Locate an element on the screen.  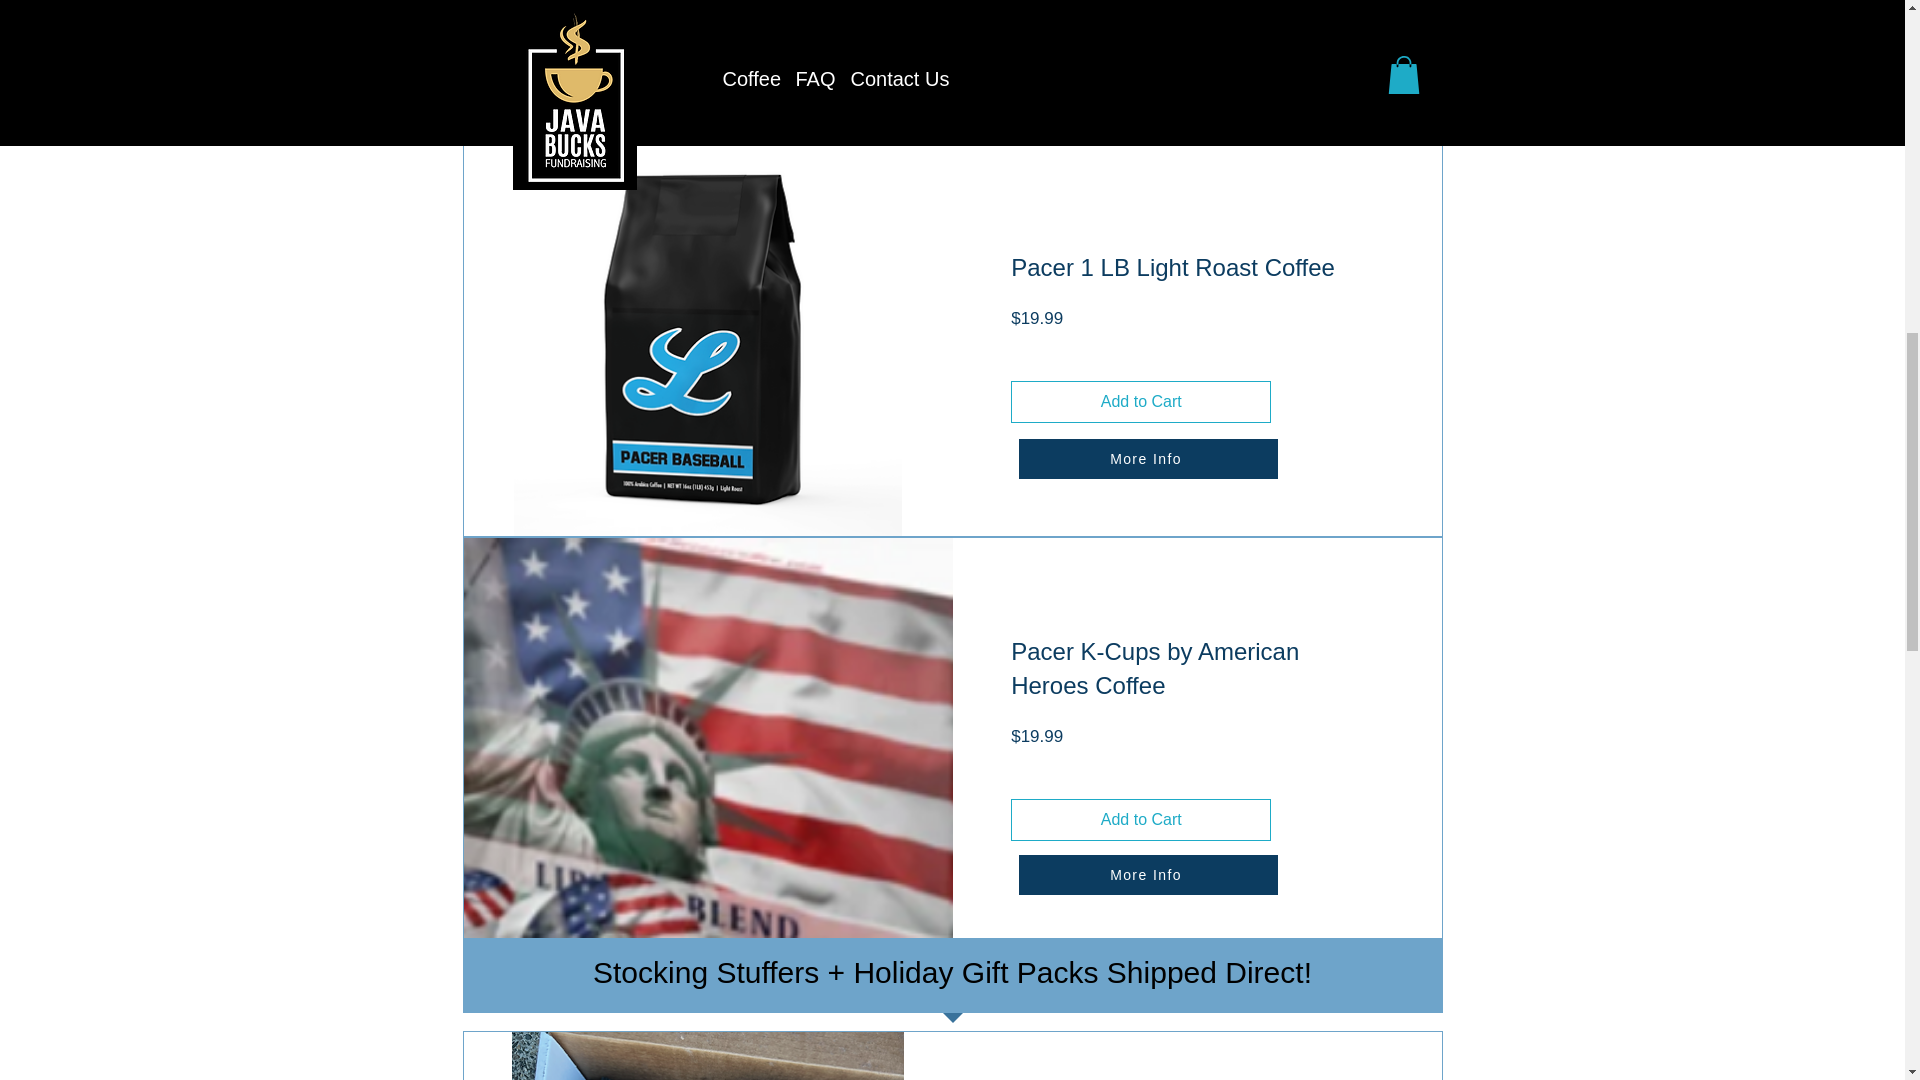
More Info is located at coordinates (1146, 875).